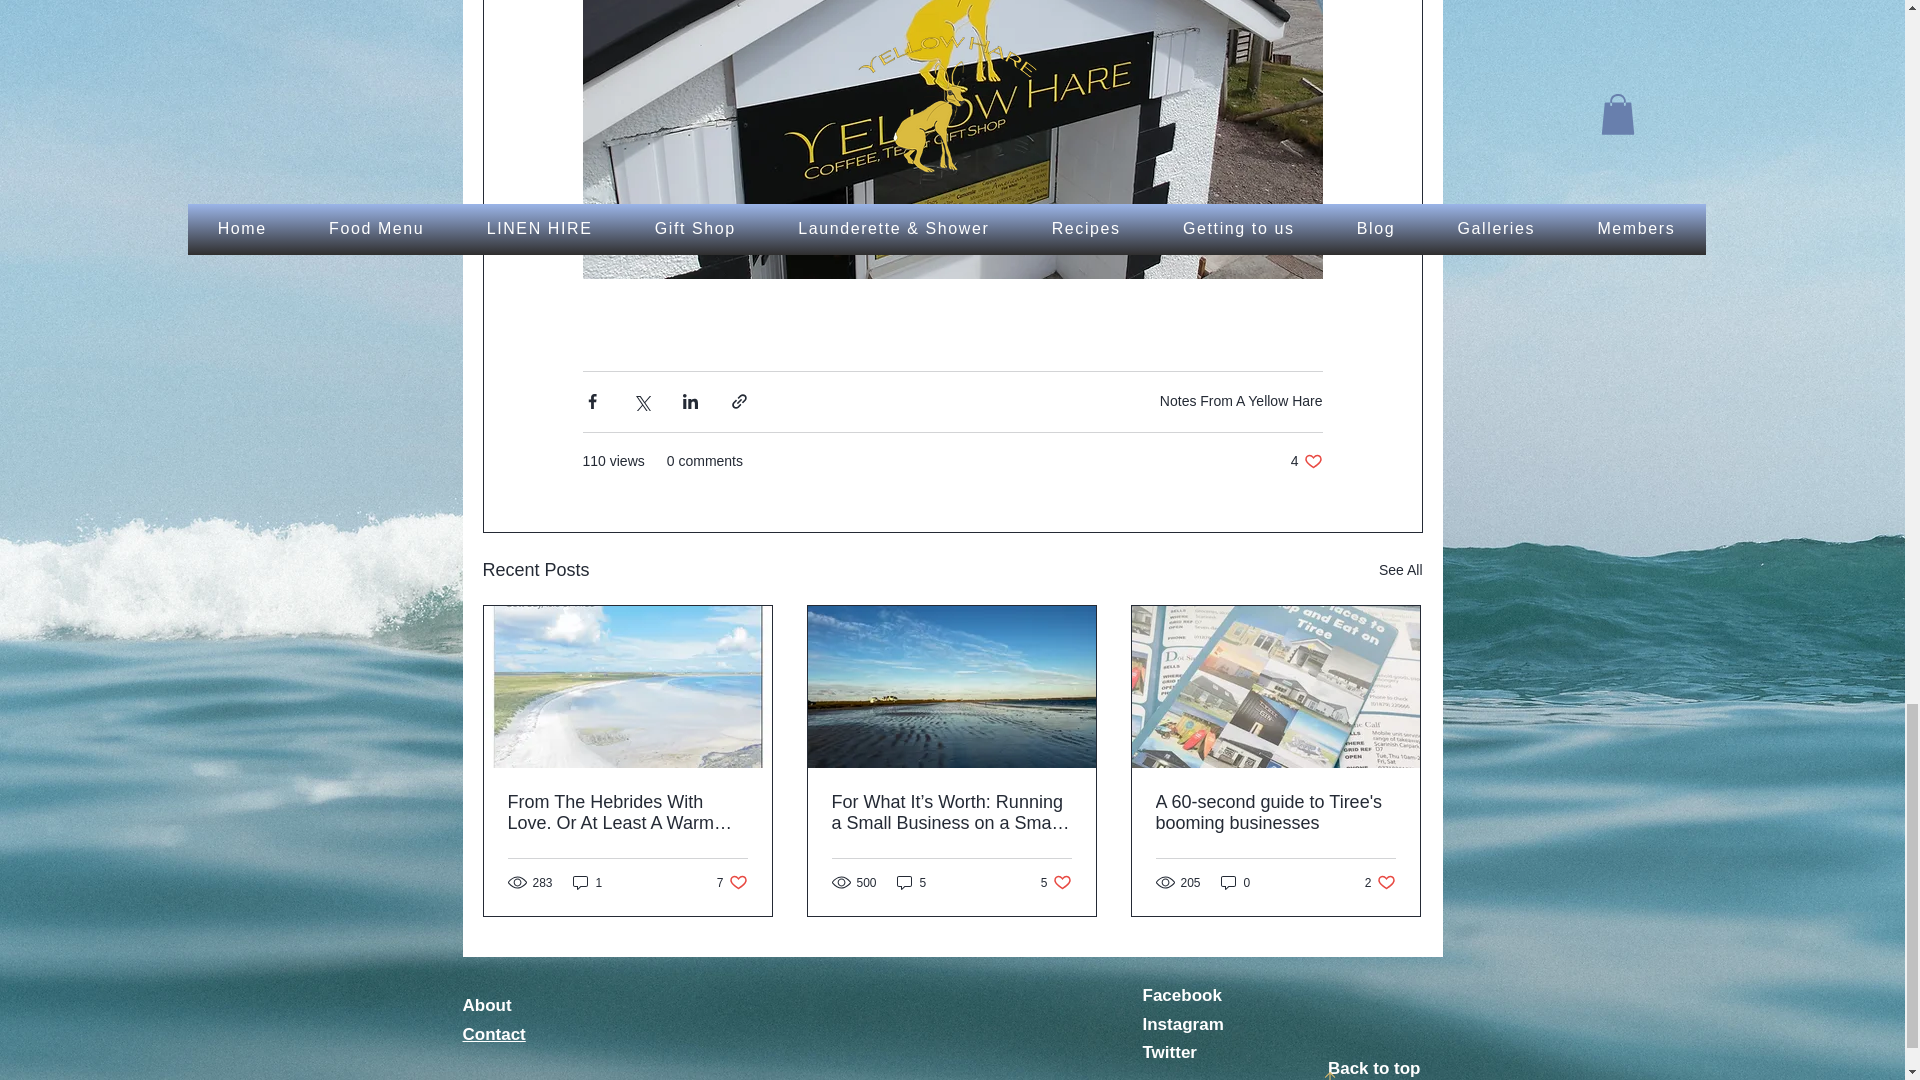 The image size is (1920, 1080). I want to click on 0, so click(1236, 882).